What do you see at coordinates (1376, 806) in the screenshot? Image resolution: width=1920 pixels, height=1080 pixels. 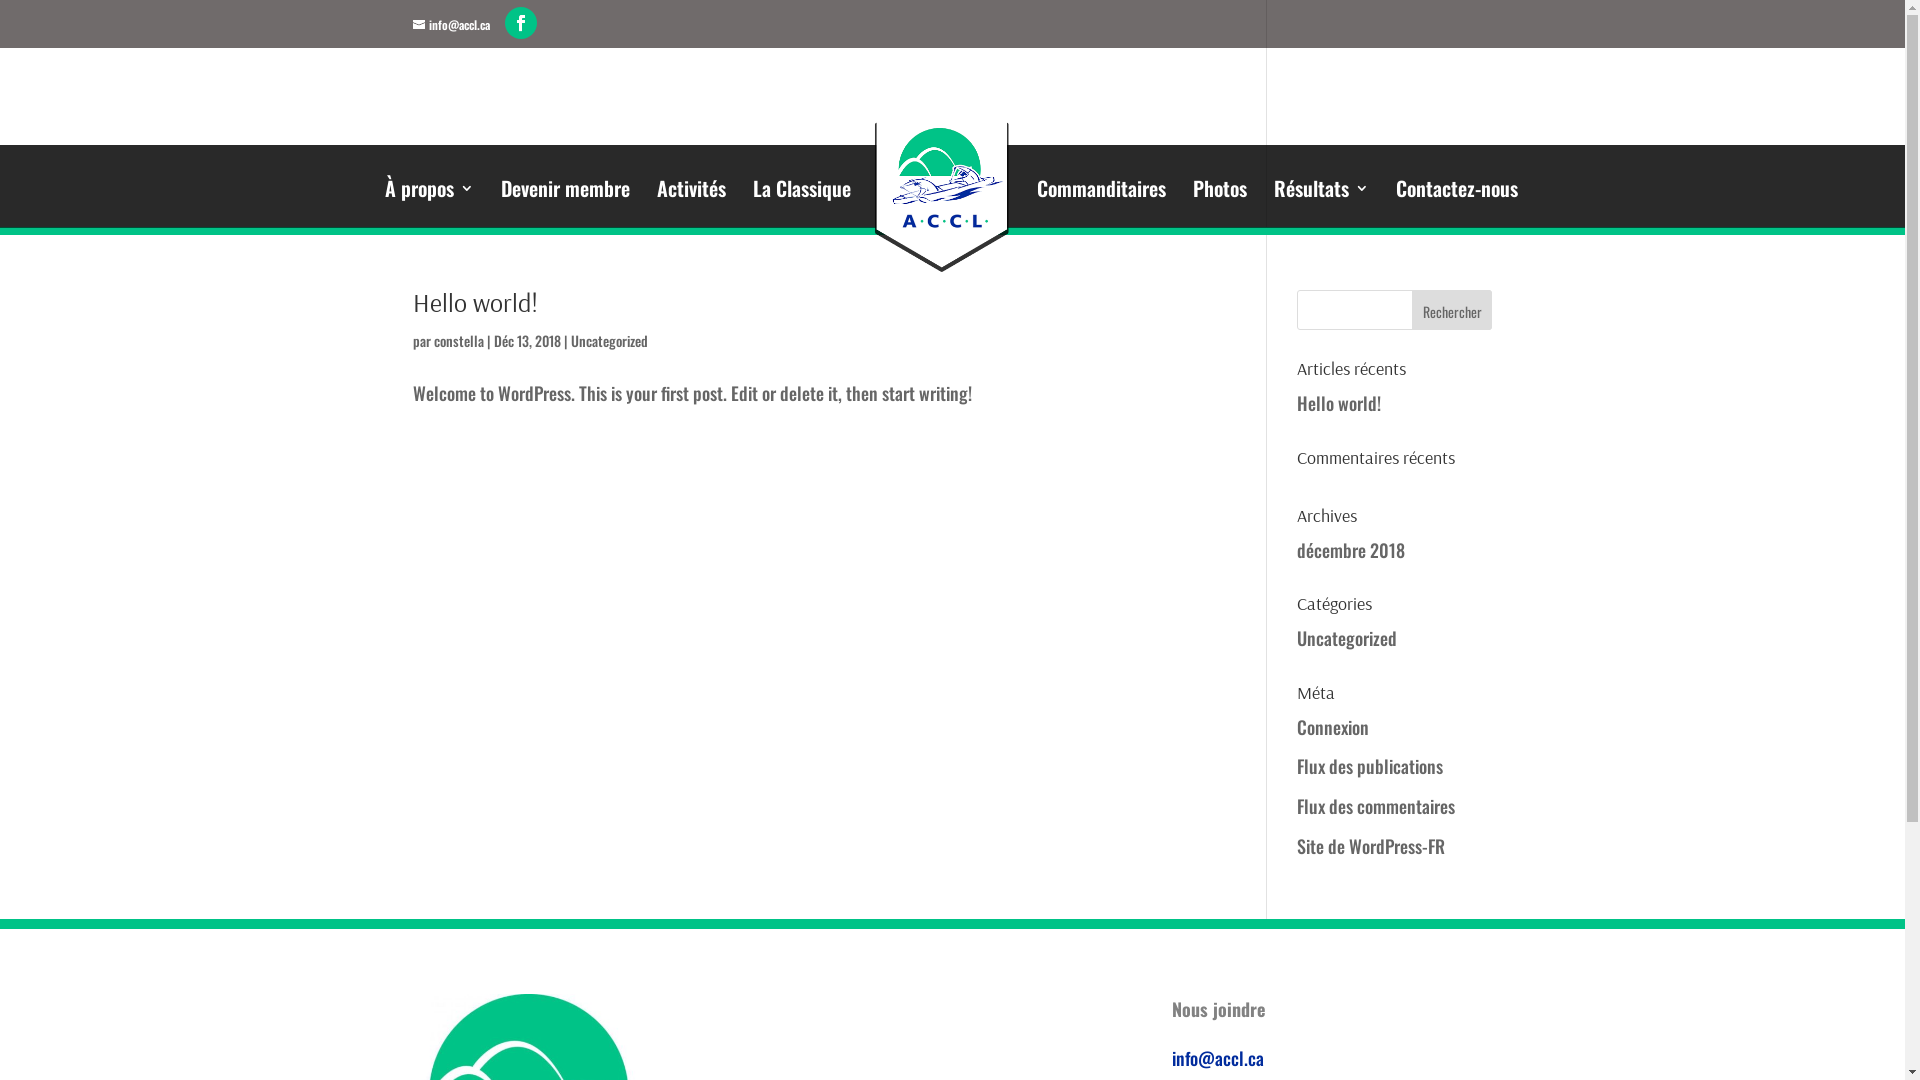 I see `Flux des commentaires` at bounding box center [1376, 806].